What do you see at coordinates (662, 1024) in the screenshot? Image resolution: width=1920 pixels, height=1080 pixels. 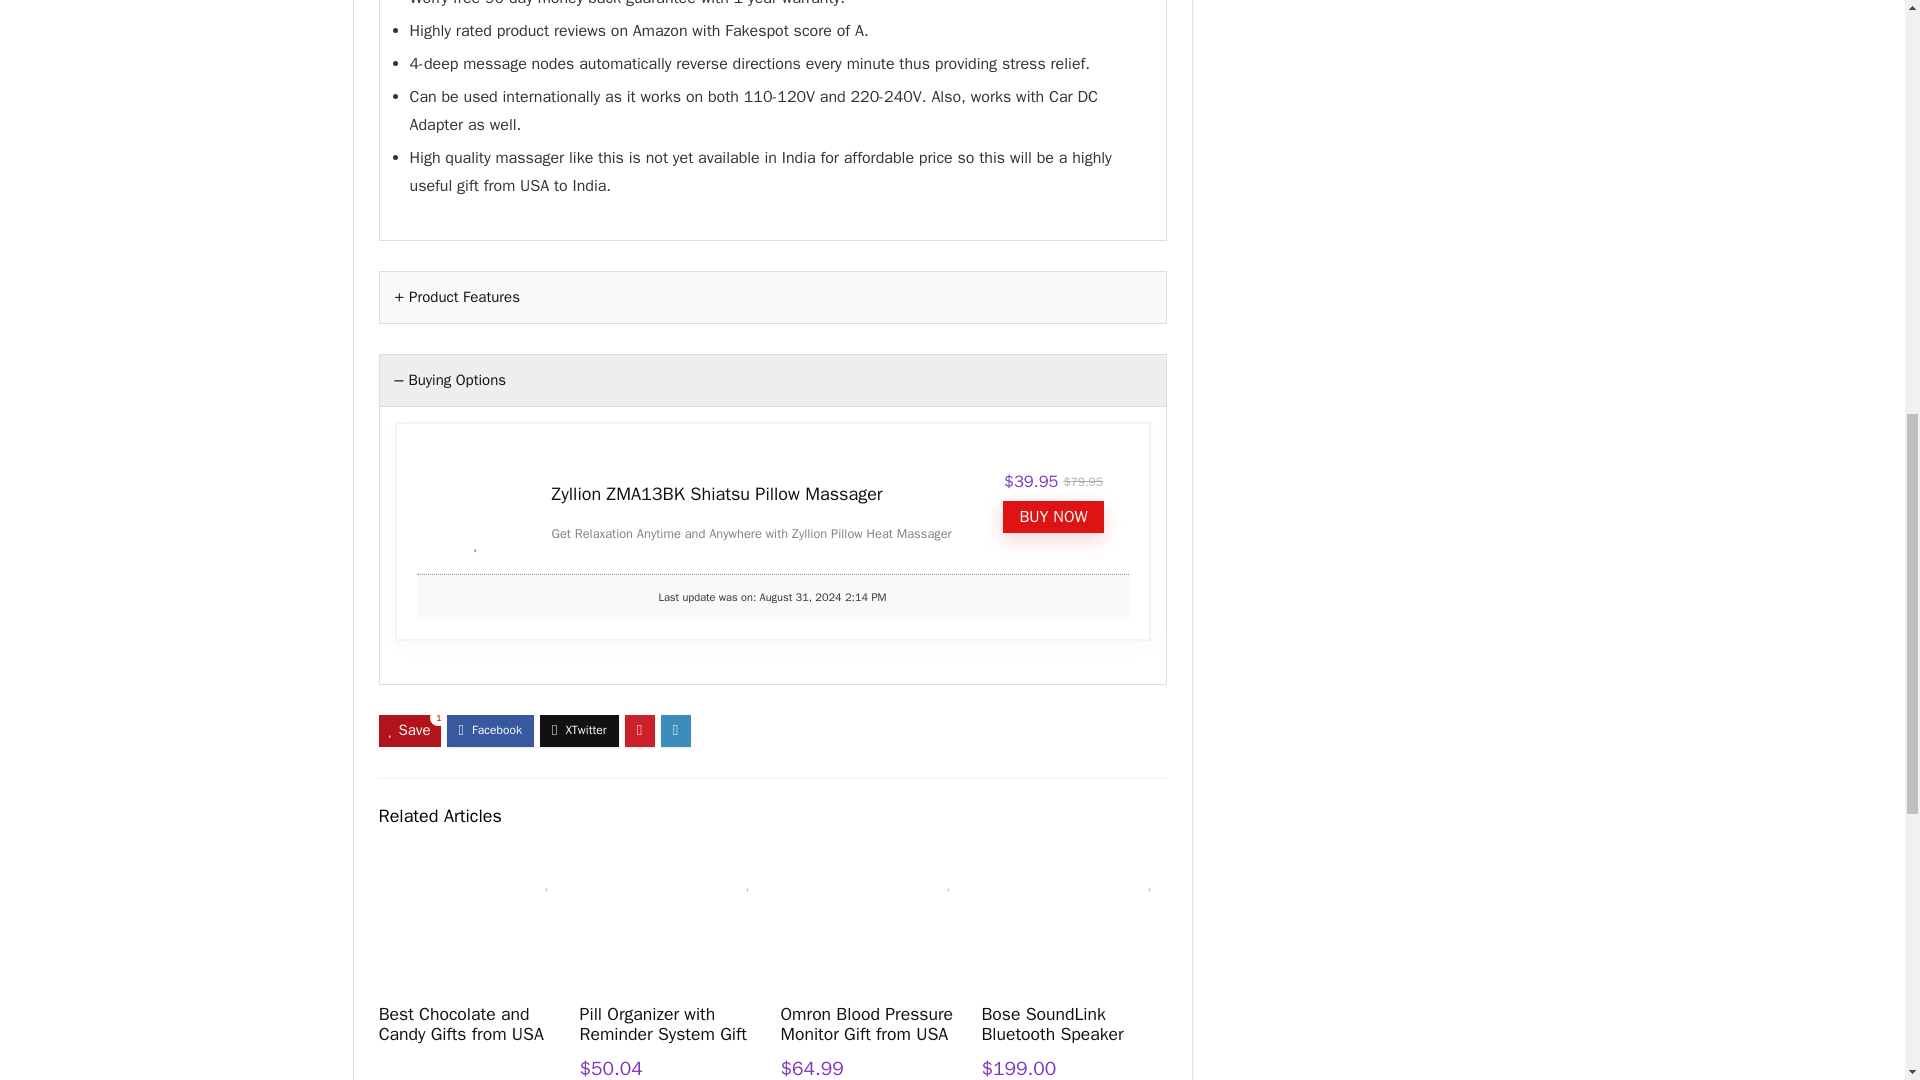 I see `Pill Organizer with Reminder System Gift` at bounding box center [662, 1024].